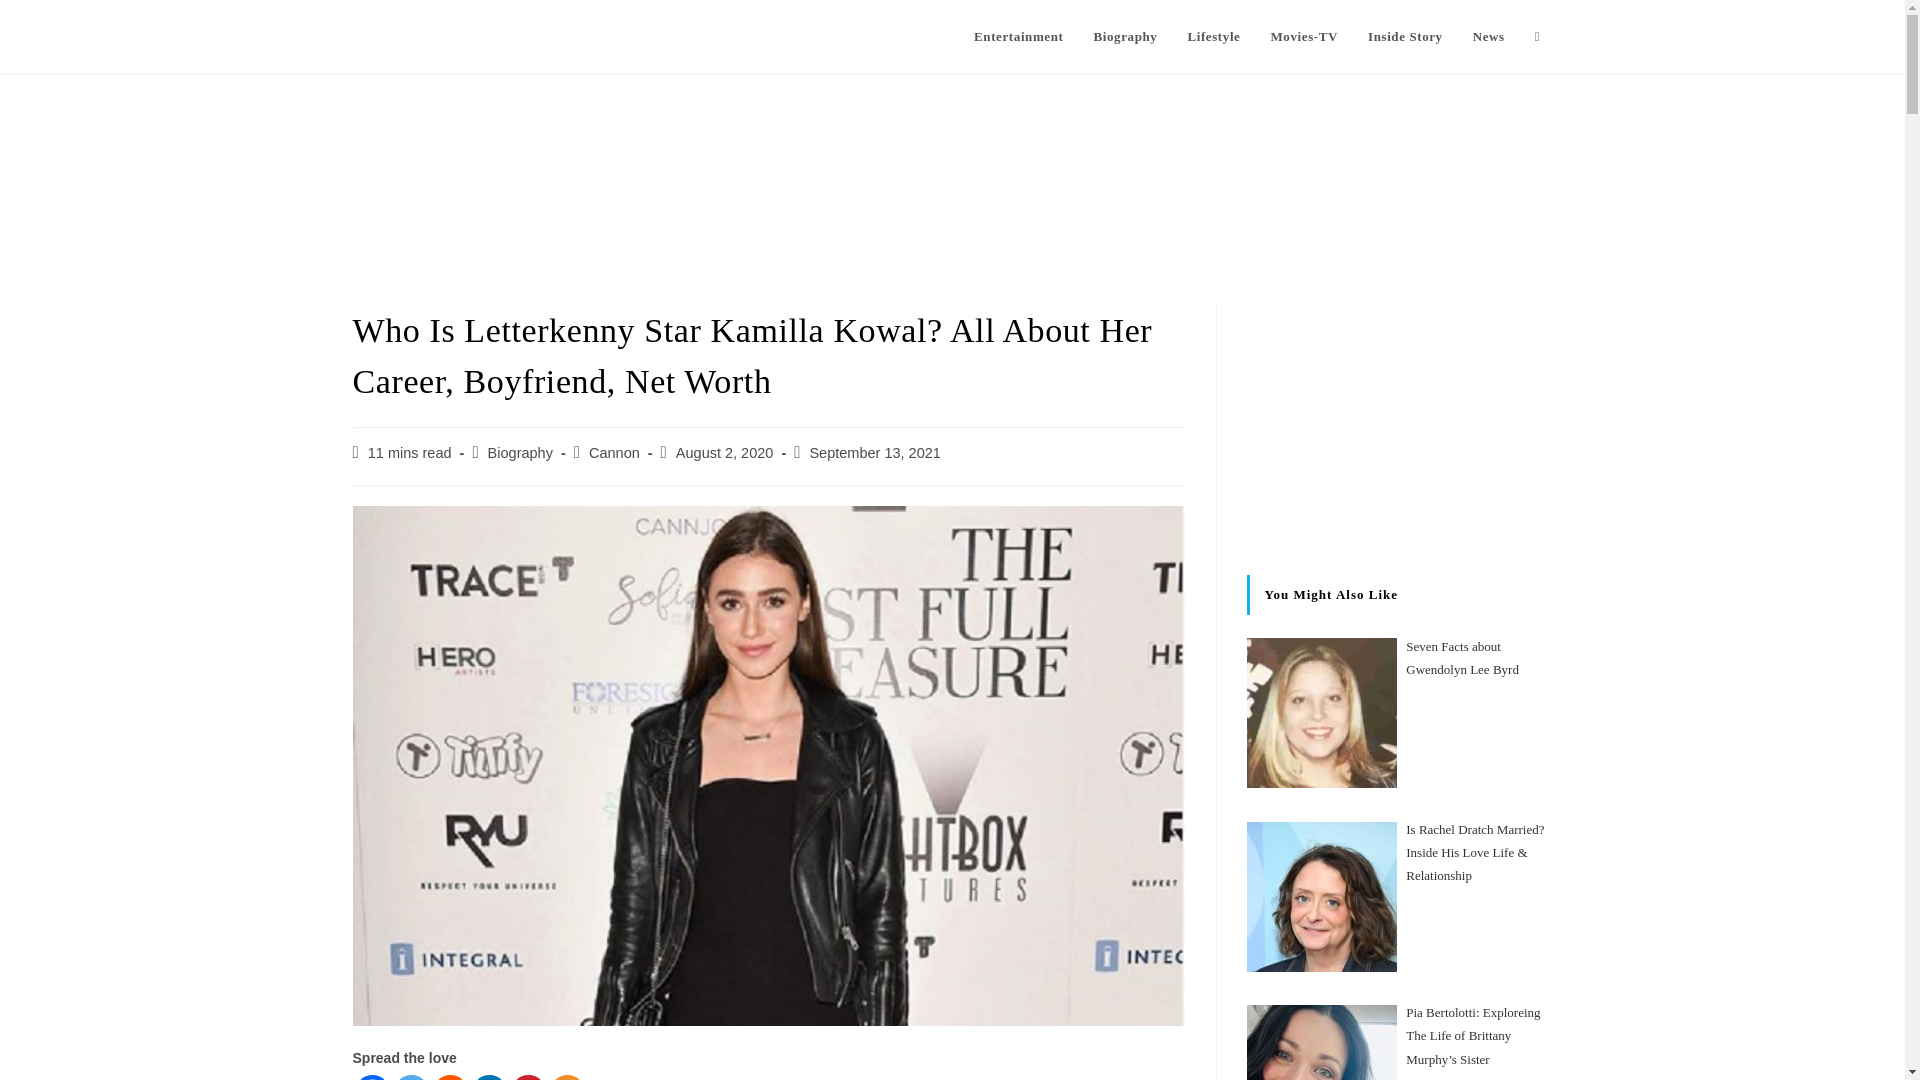  What do you see at coordinates (614, 452) in the screenshot?
I see `Cannon` at bounding box center [614, 452].